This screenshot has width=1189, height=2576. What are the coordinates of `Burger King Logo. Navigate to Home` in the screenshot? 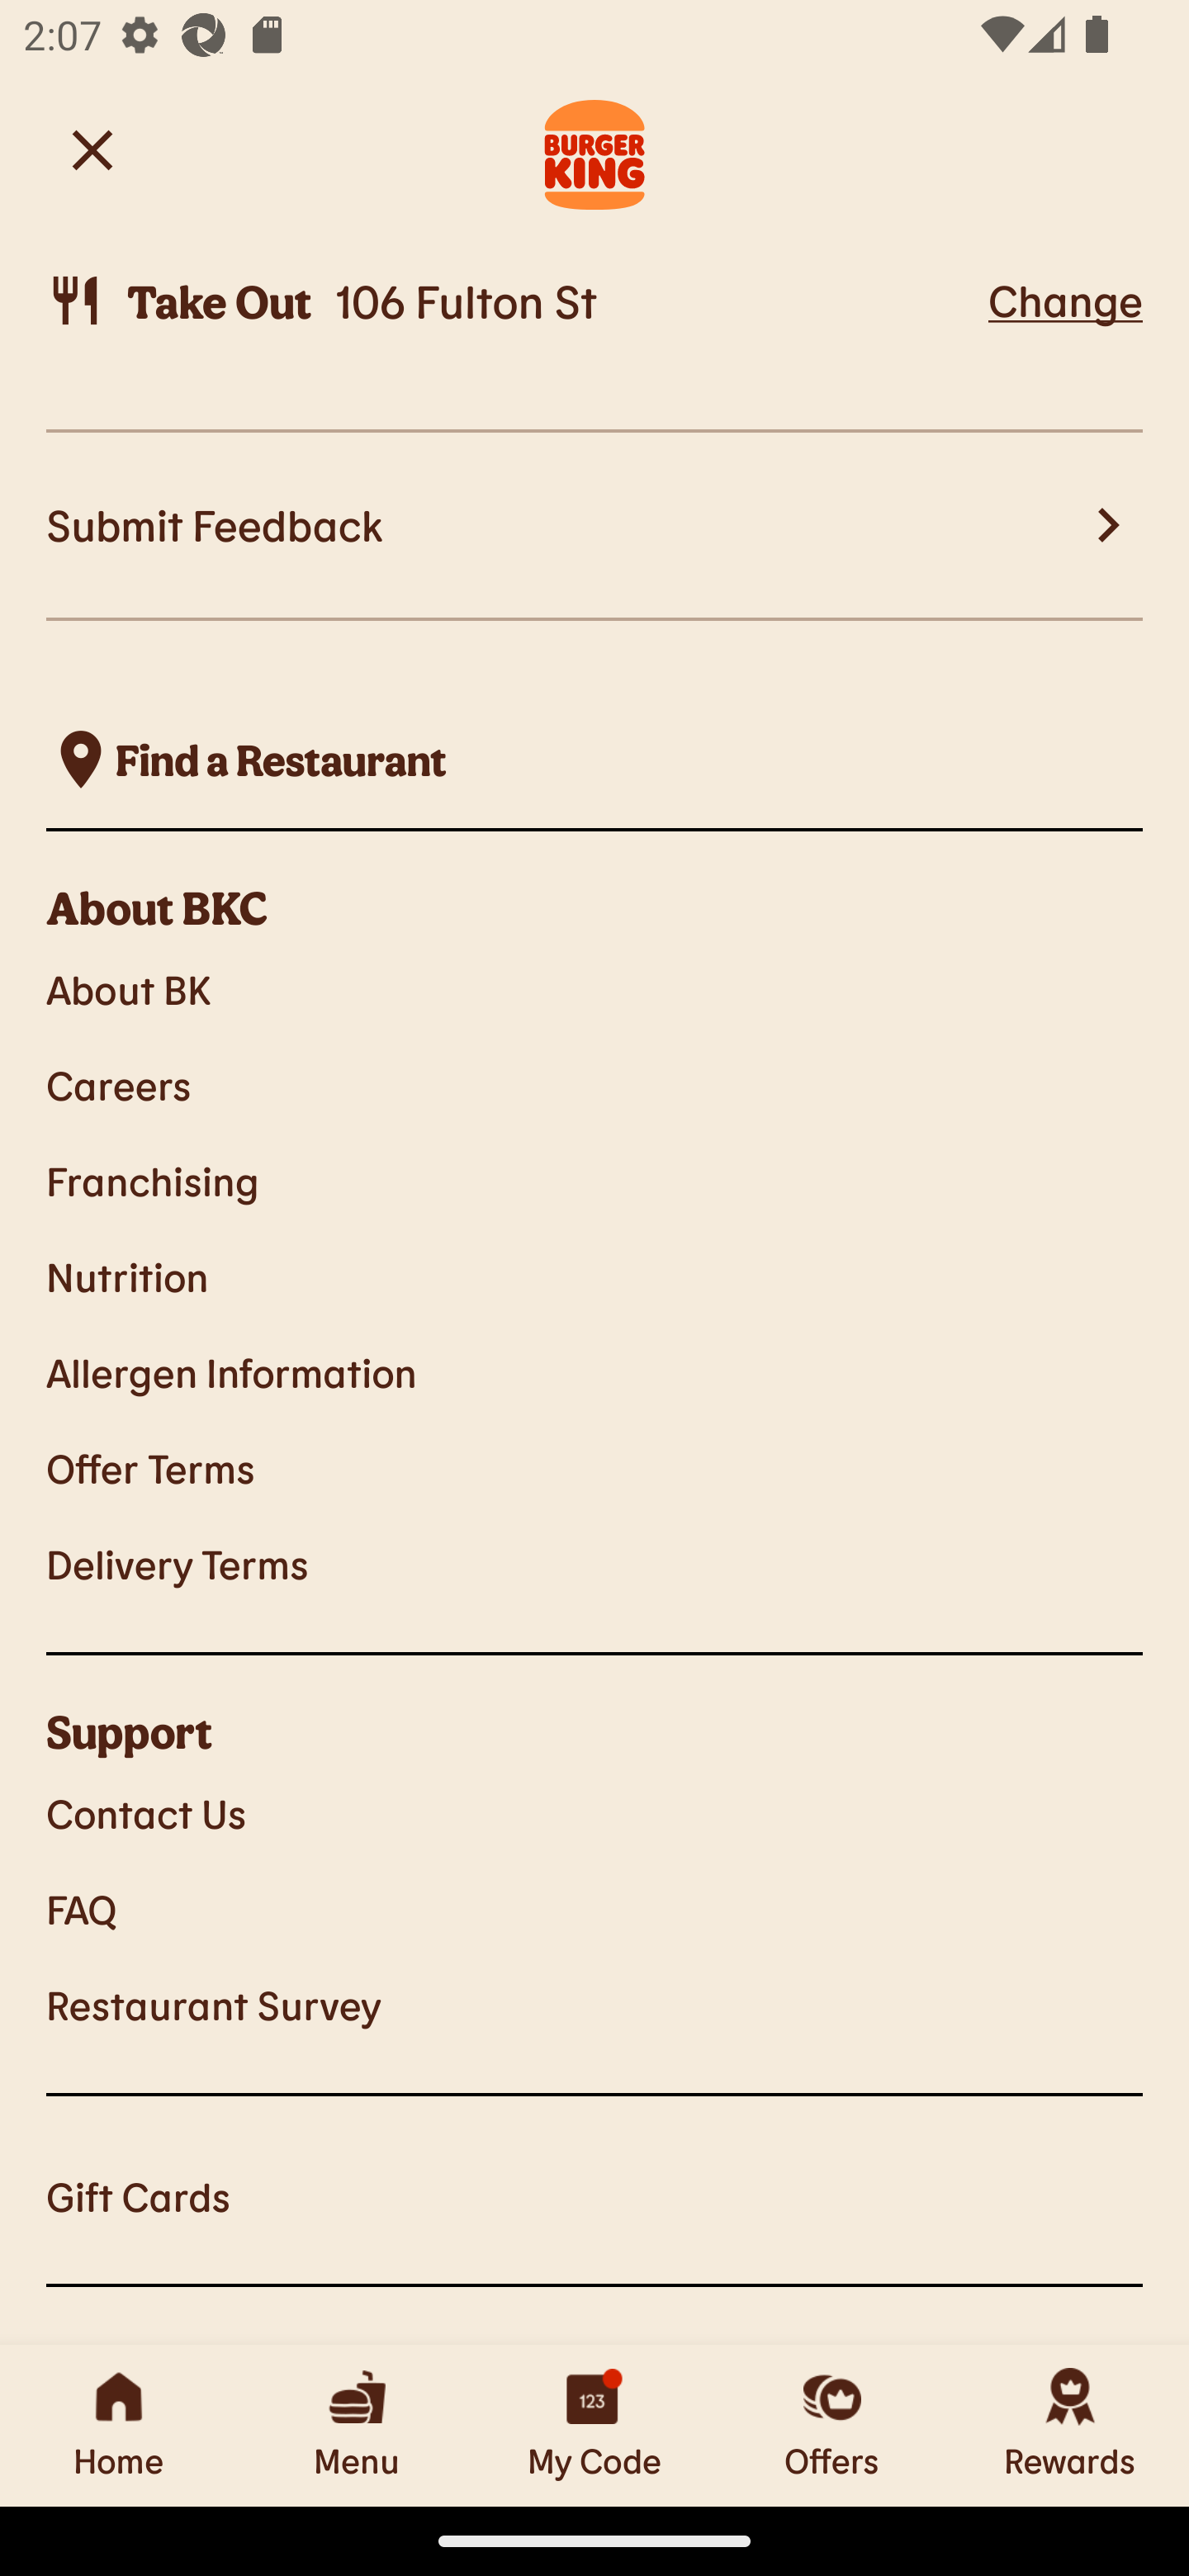 It's located at (594, 150).